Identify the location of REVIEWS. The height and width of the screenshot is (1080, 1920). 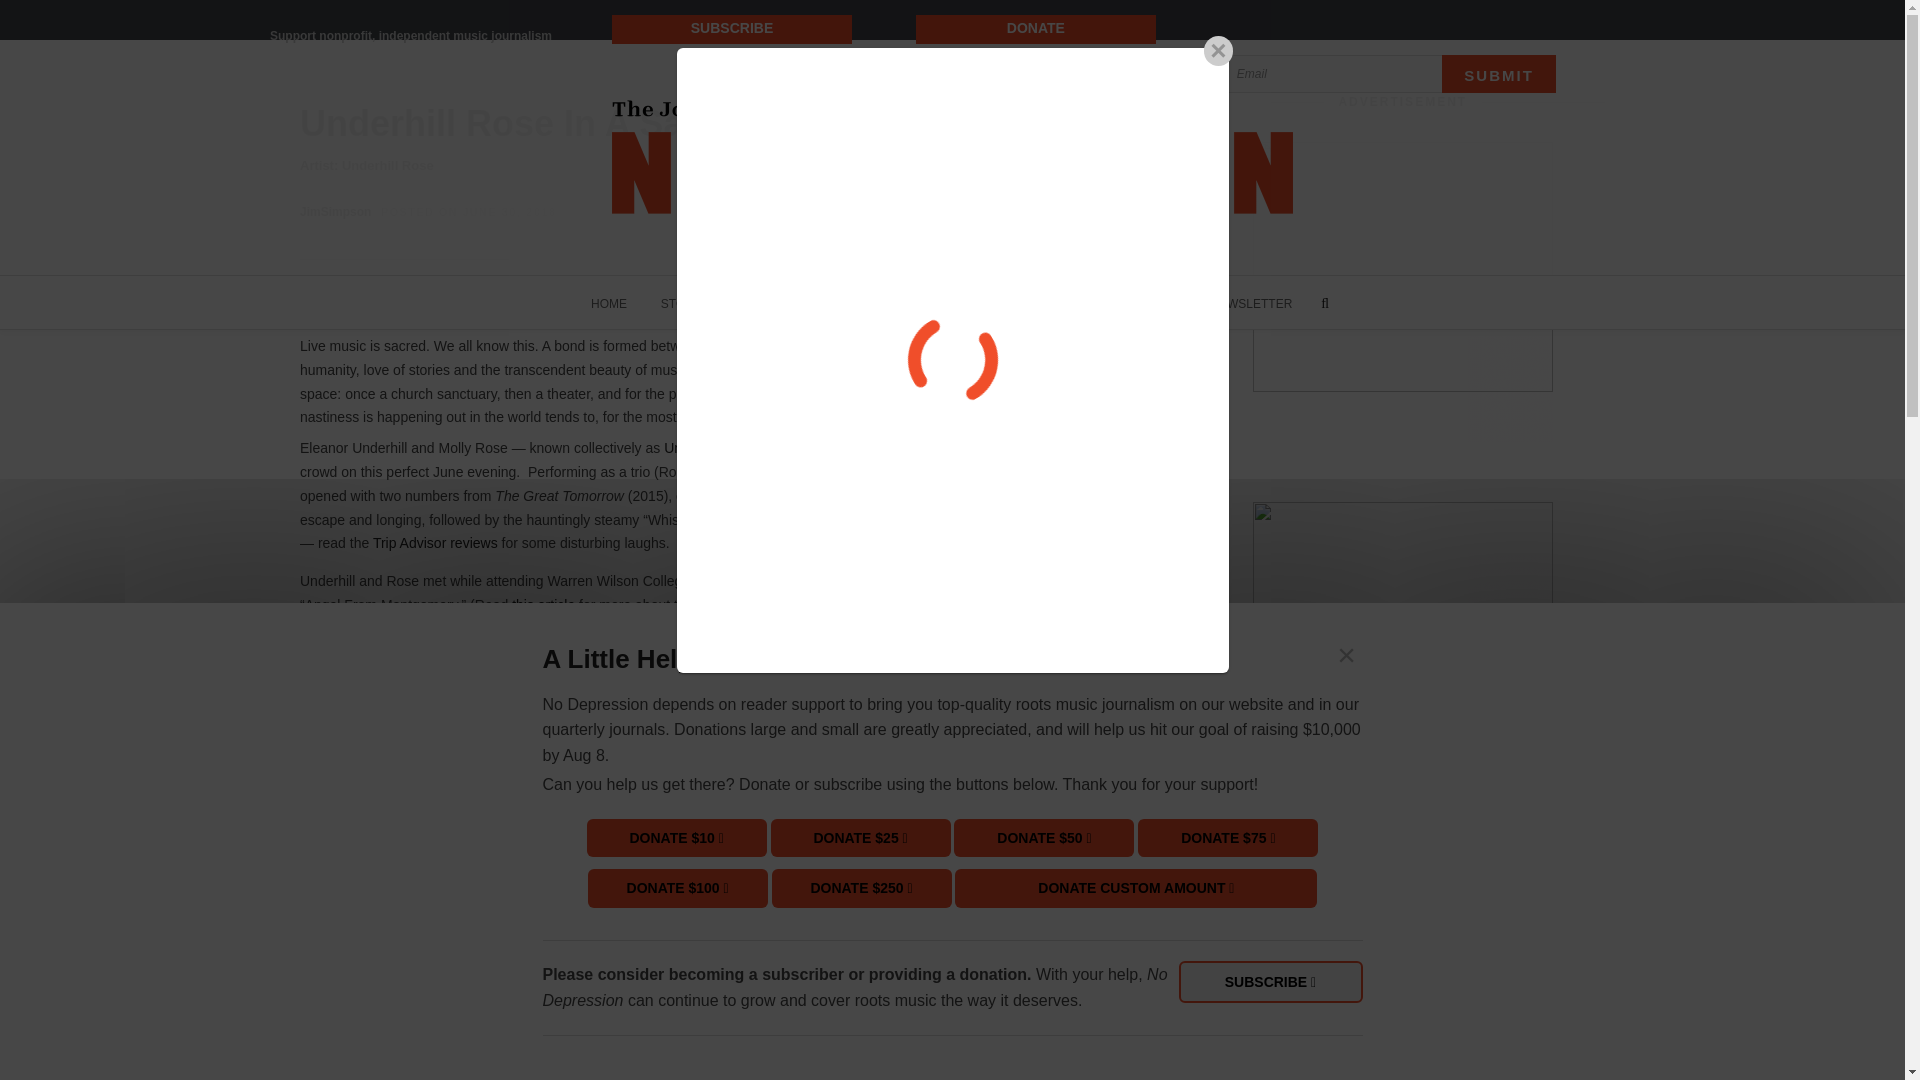
(774, 302).